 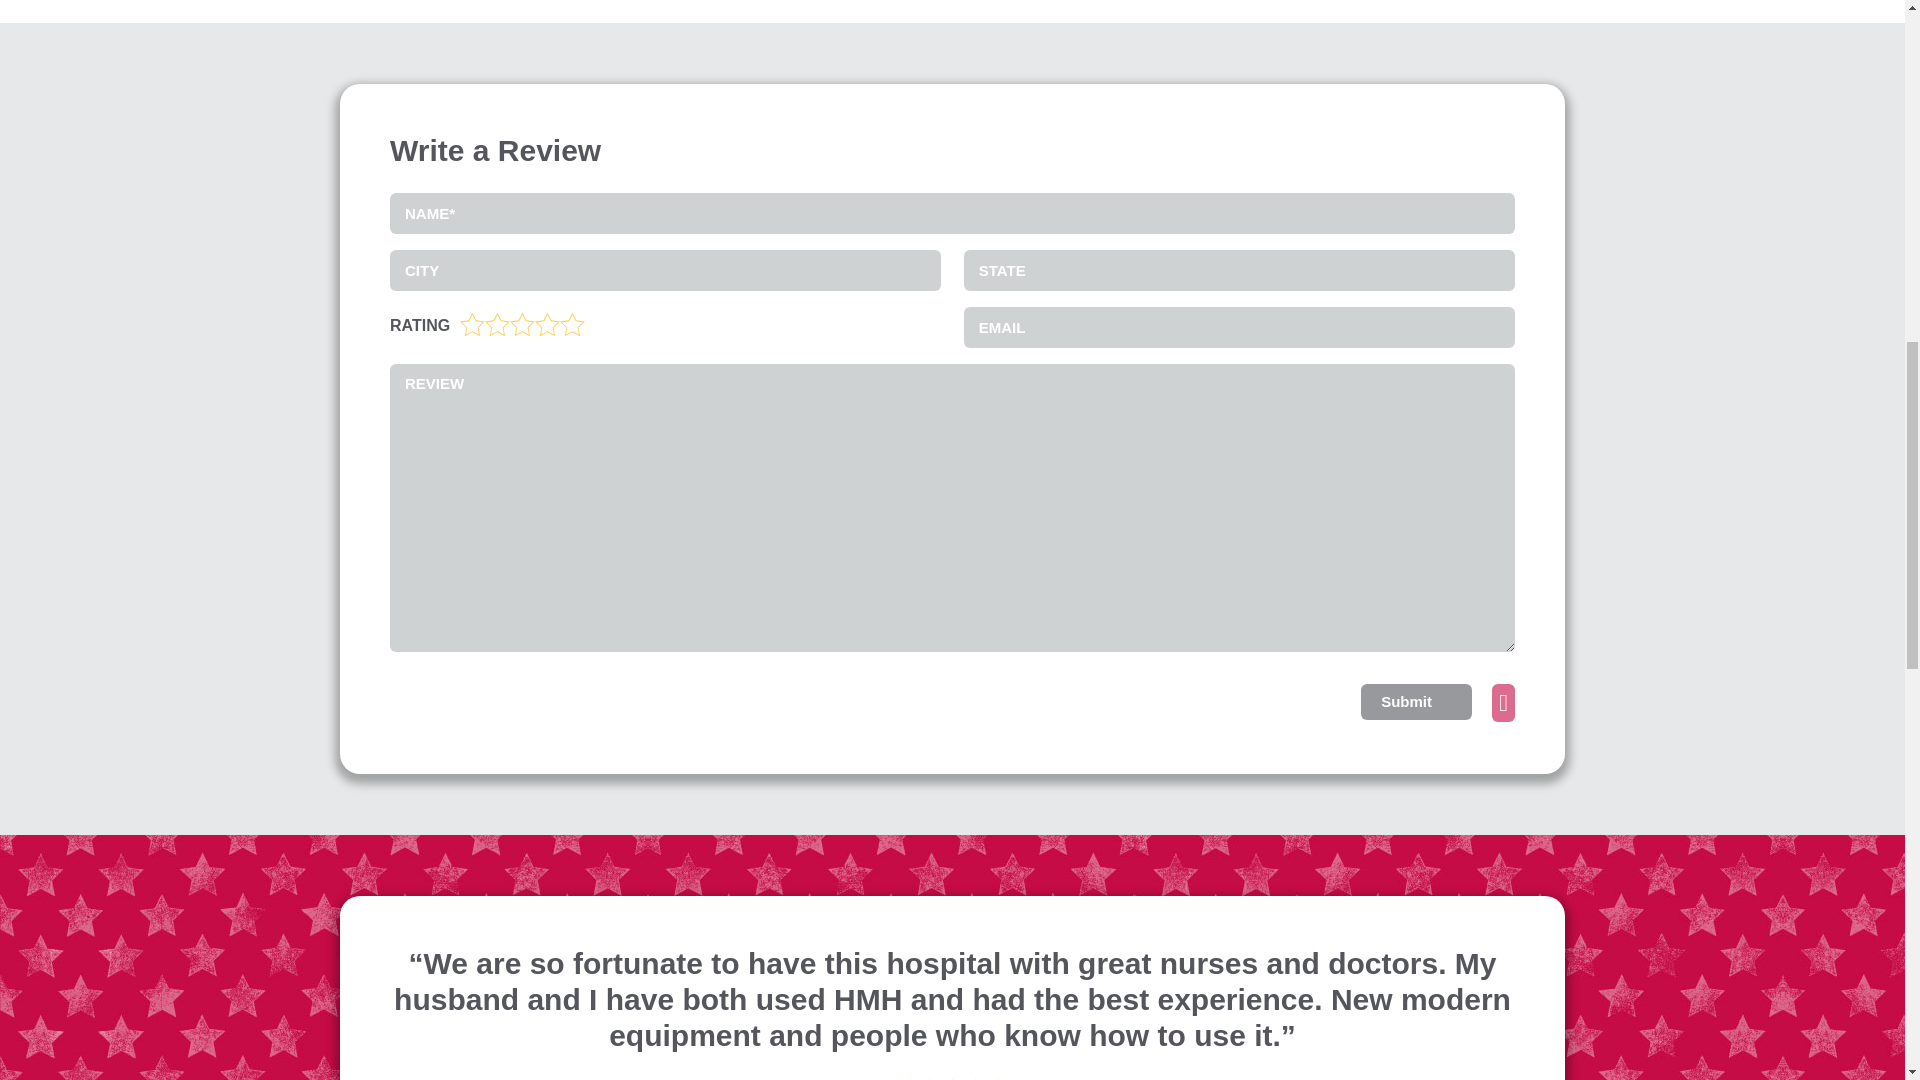 I want to click on grating701f9f83e, so click(x=471, y=322).